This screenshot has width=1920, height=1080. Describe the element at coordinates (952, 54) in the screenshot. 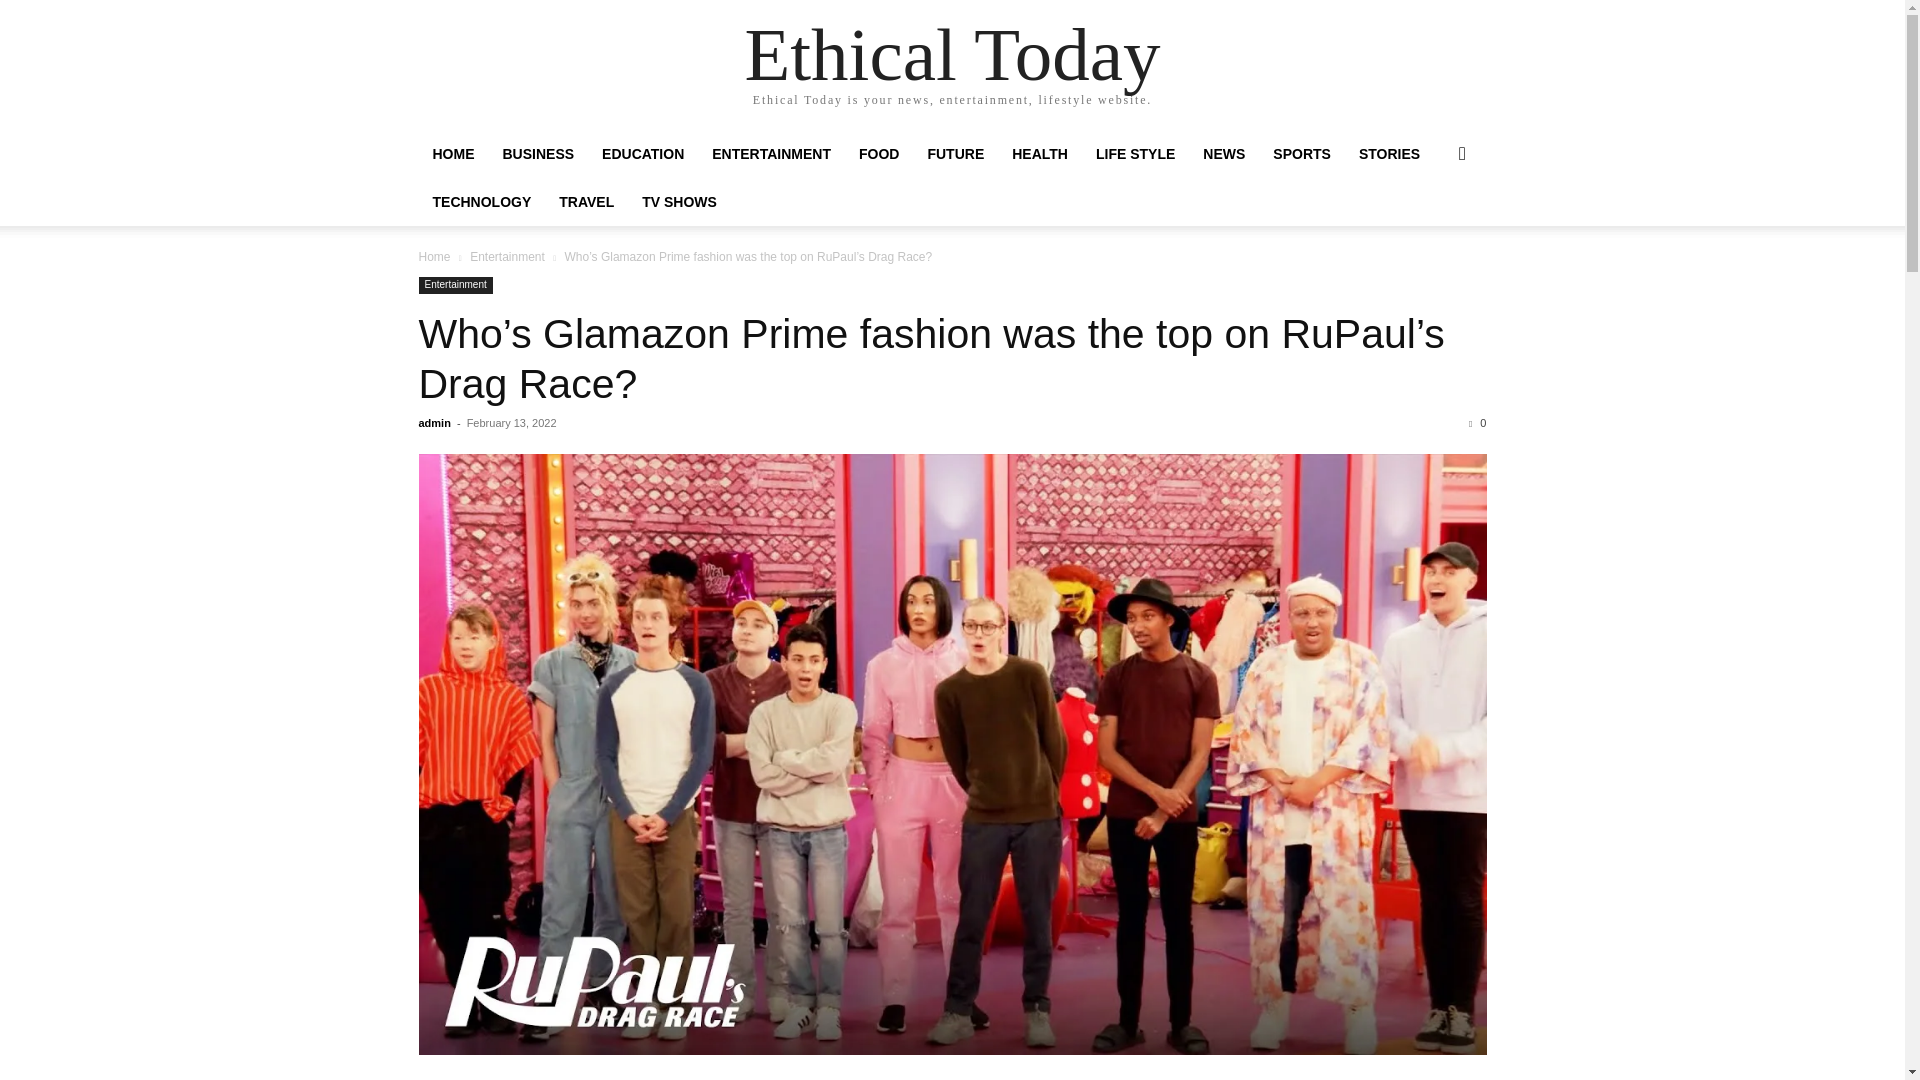

I see `Ethical Today` at that location.